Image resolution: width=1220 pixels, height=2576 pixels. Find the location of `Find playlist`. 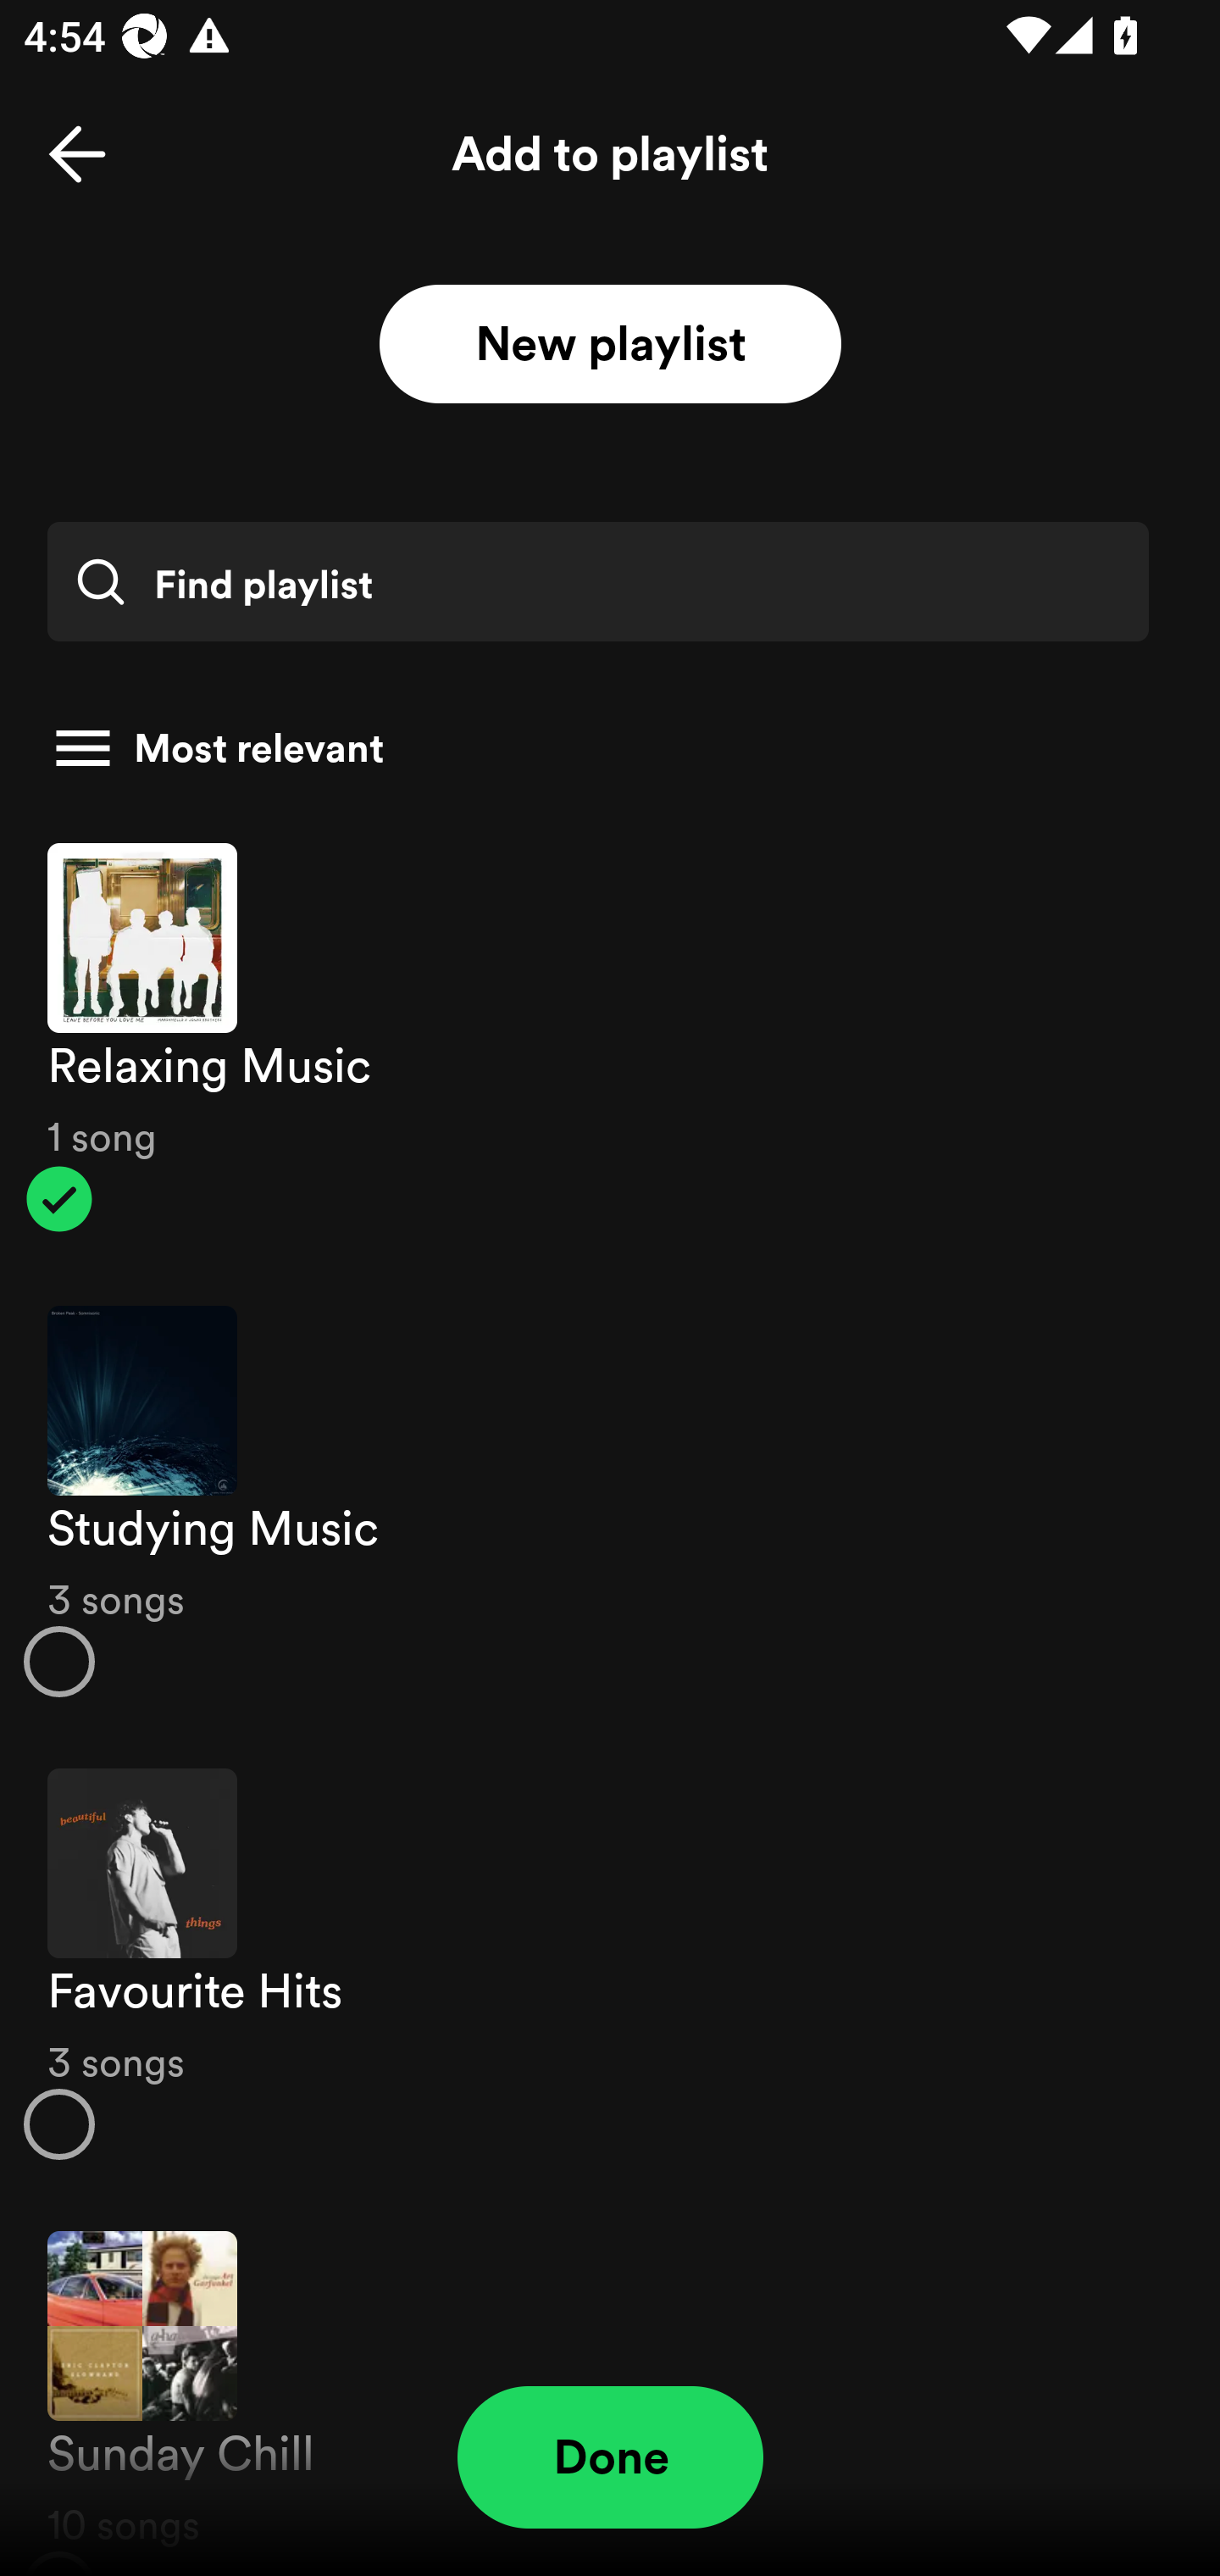

Find playlist is located at coordinates (597, 581).